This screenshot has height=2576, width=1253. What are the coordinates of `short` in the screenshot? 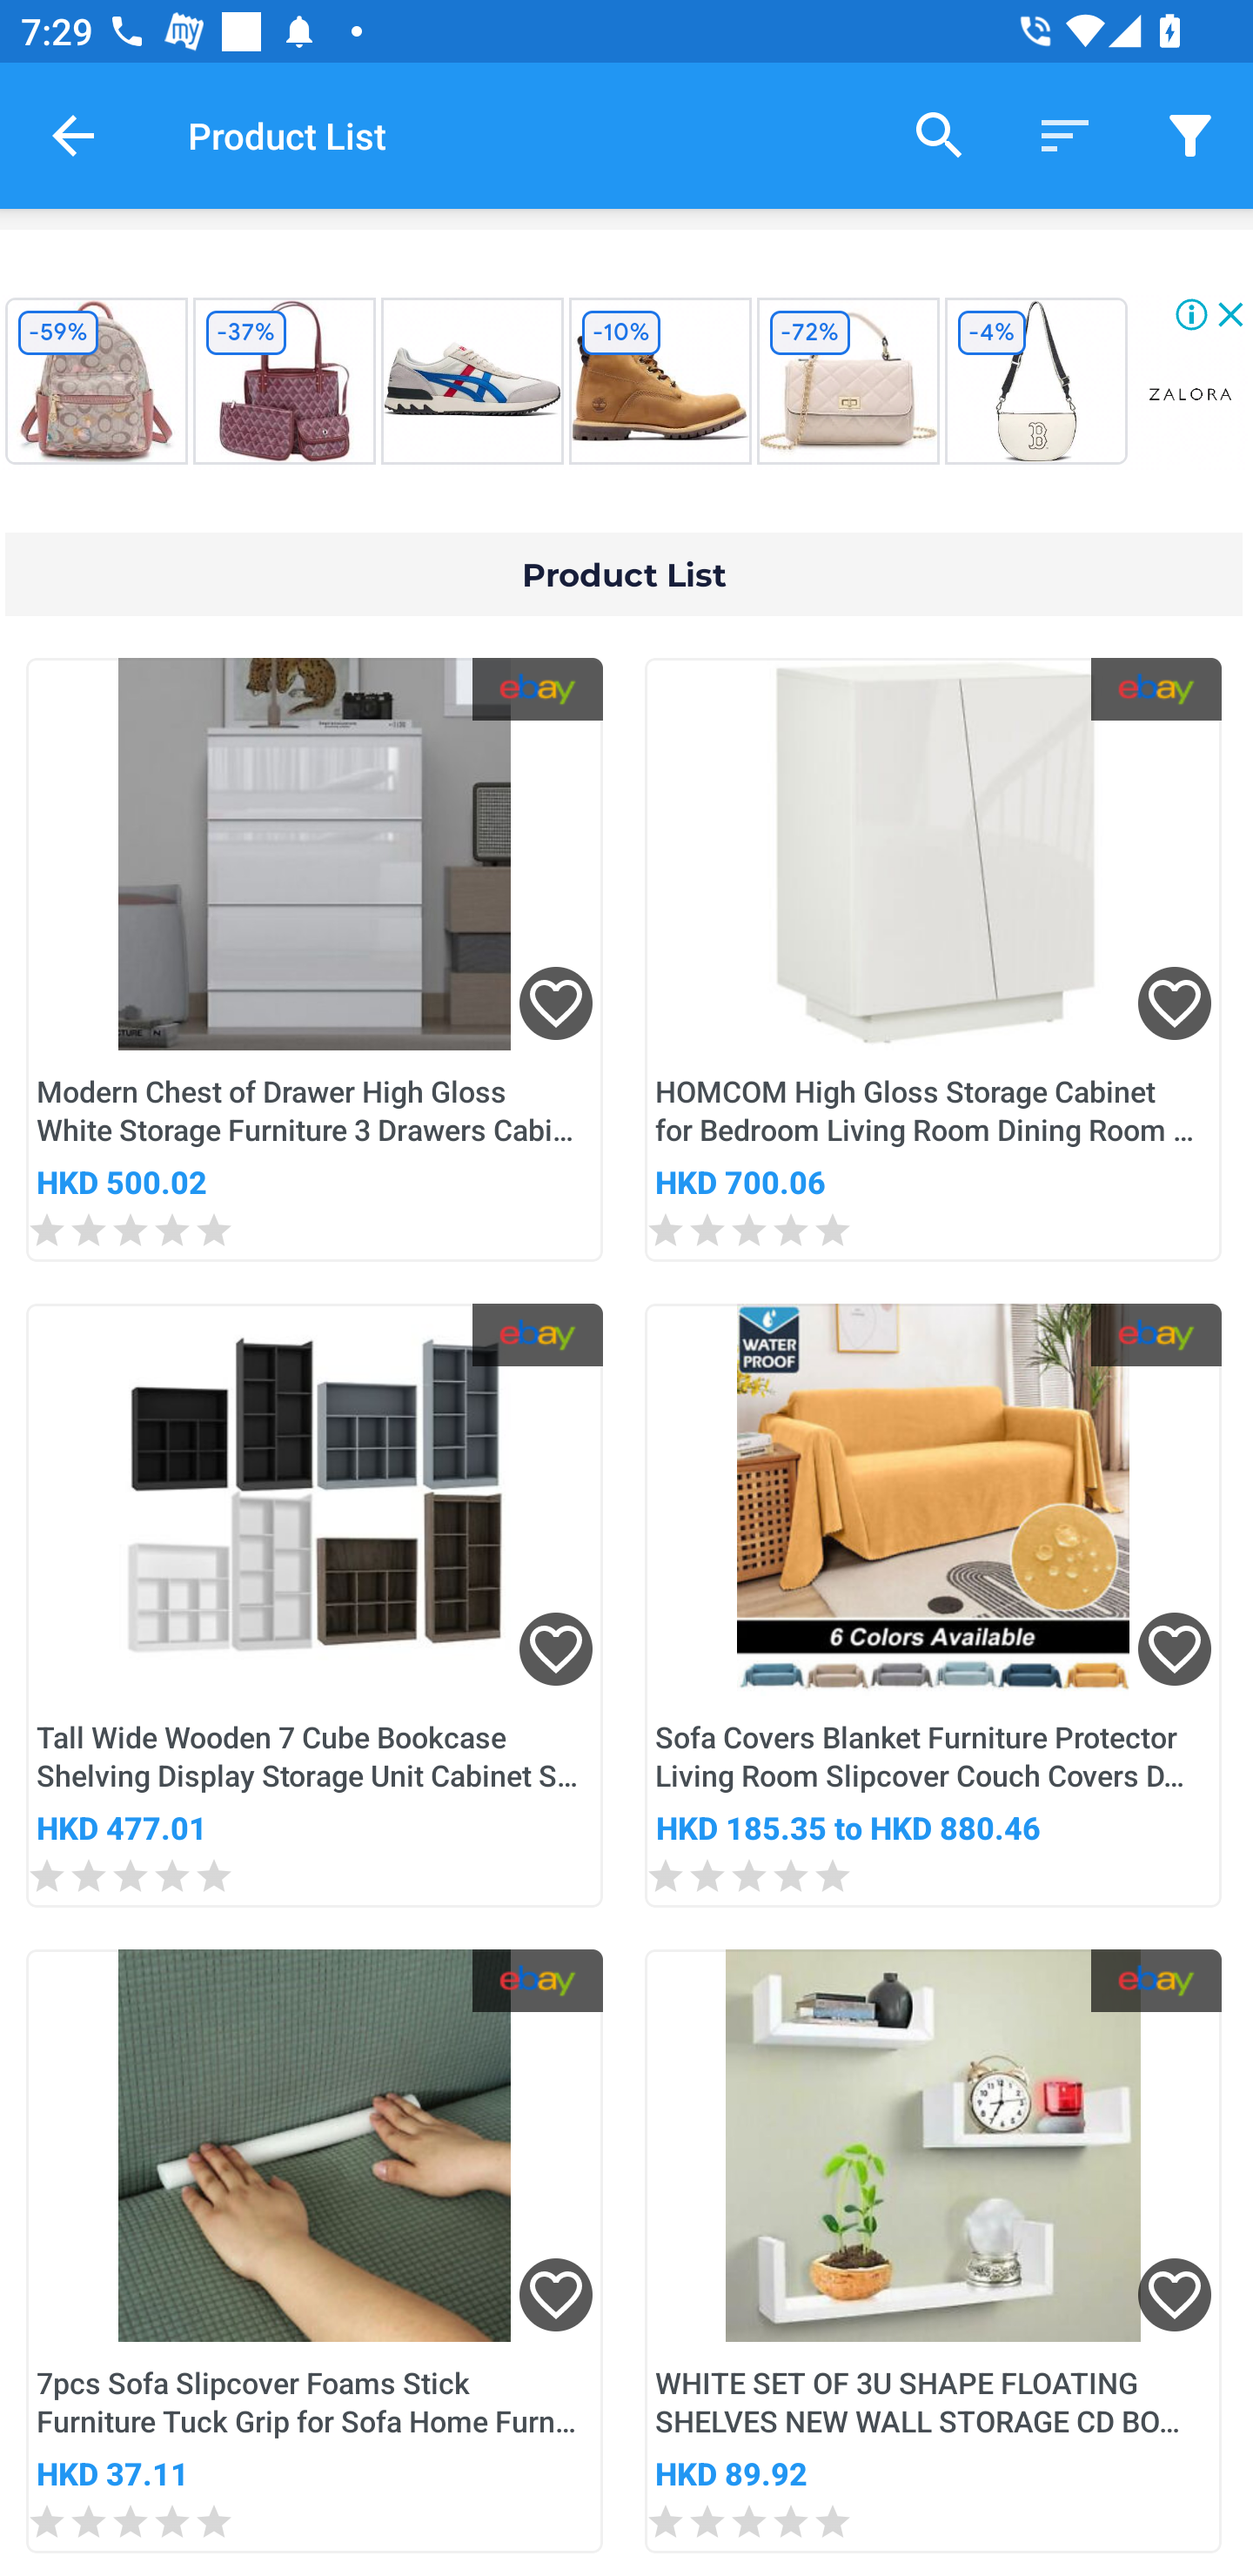 It's located at (1190, 134).